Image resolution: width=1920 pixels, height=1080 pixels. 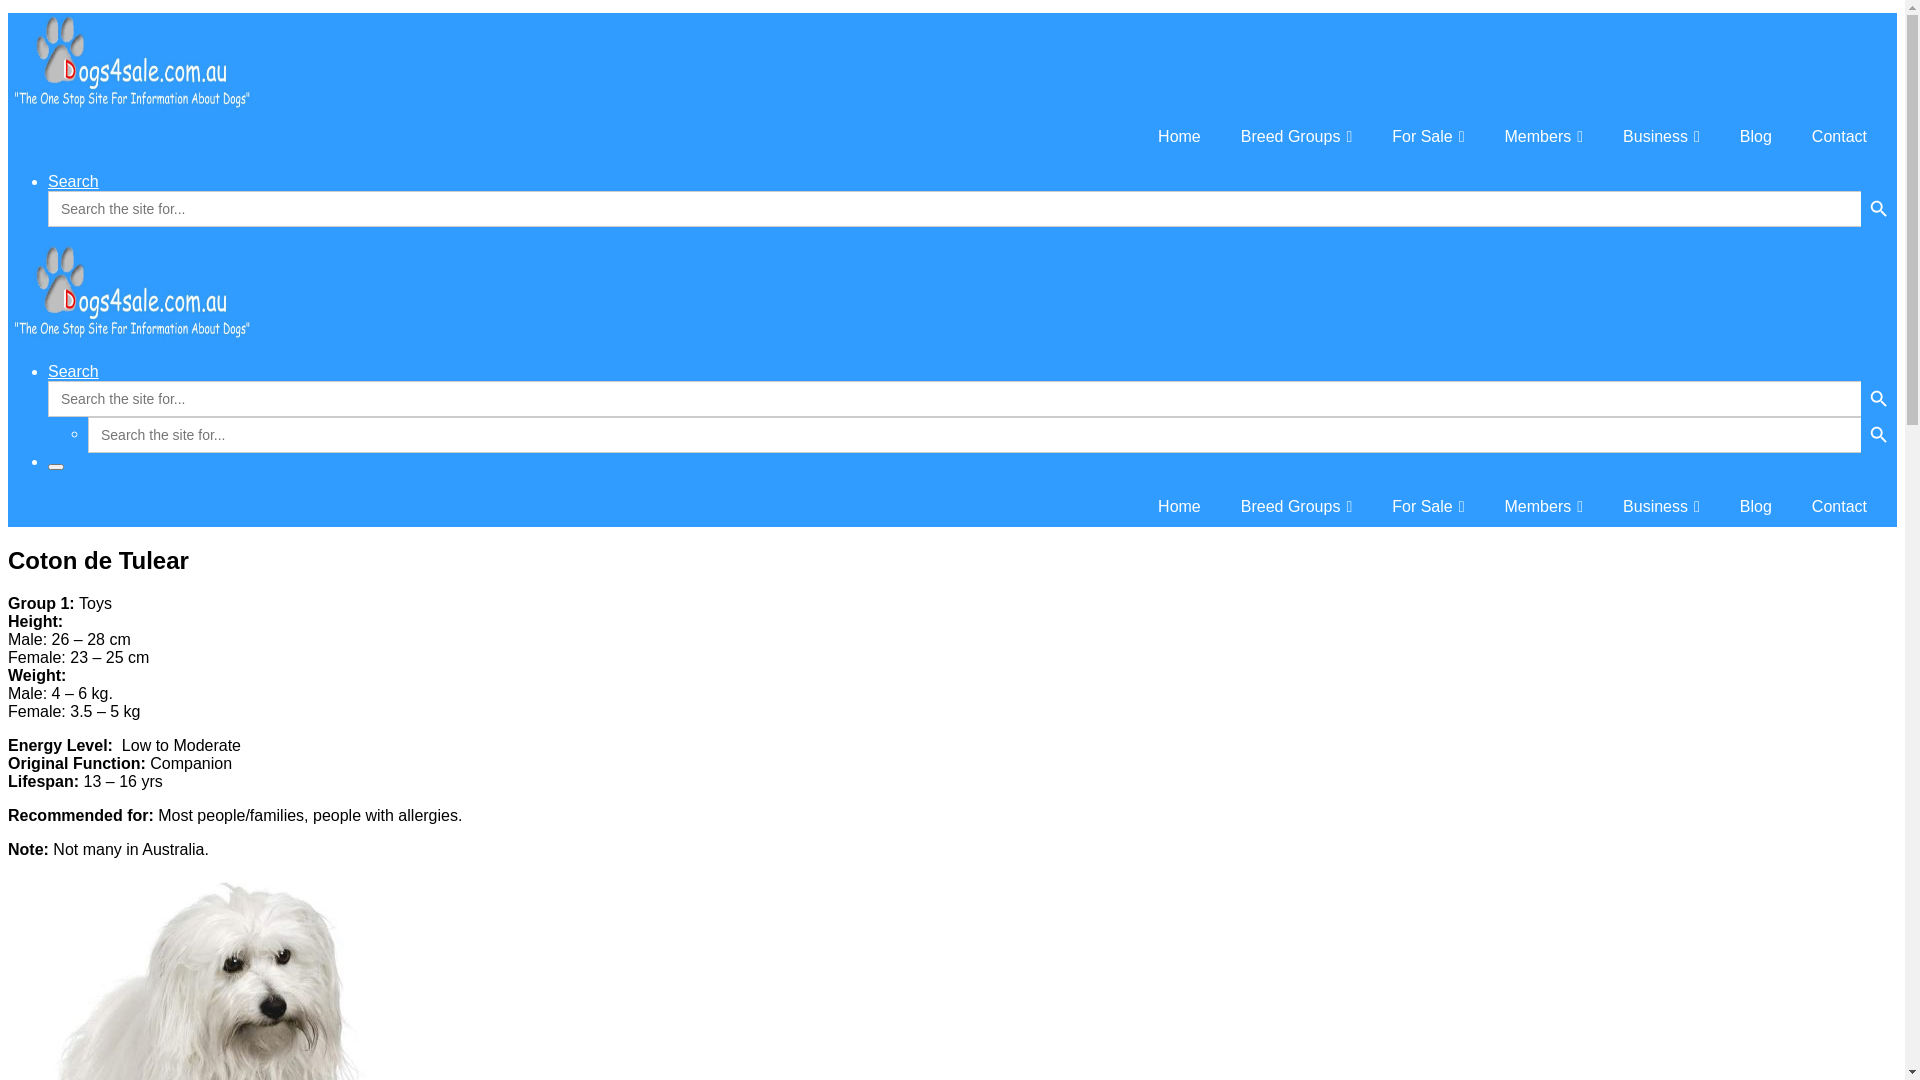 I want to click on For Sale, so click(x=1428, y=137).